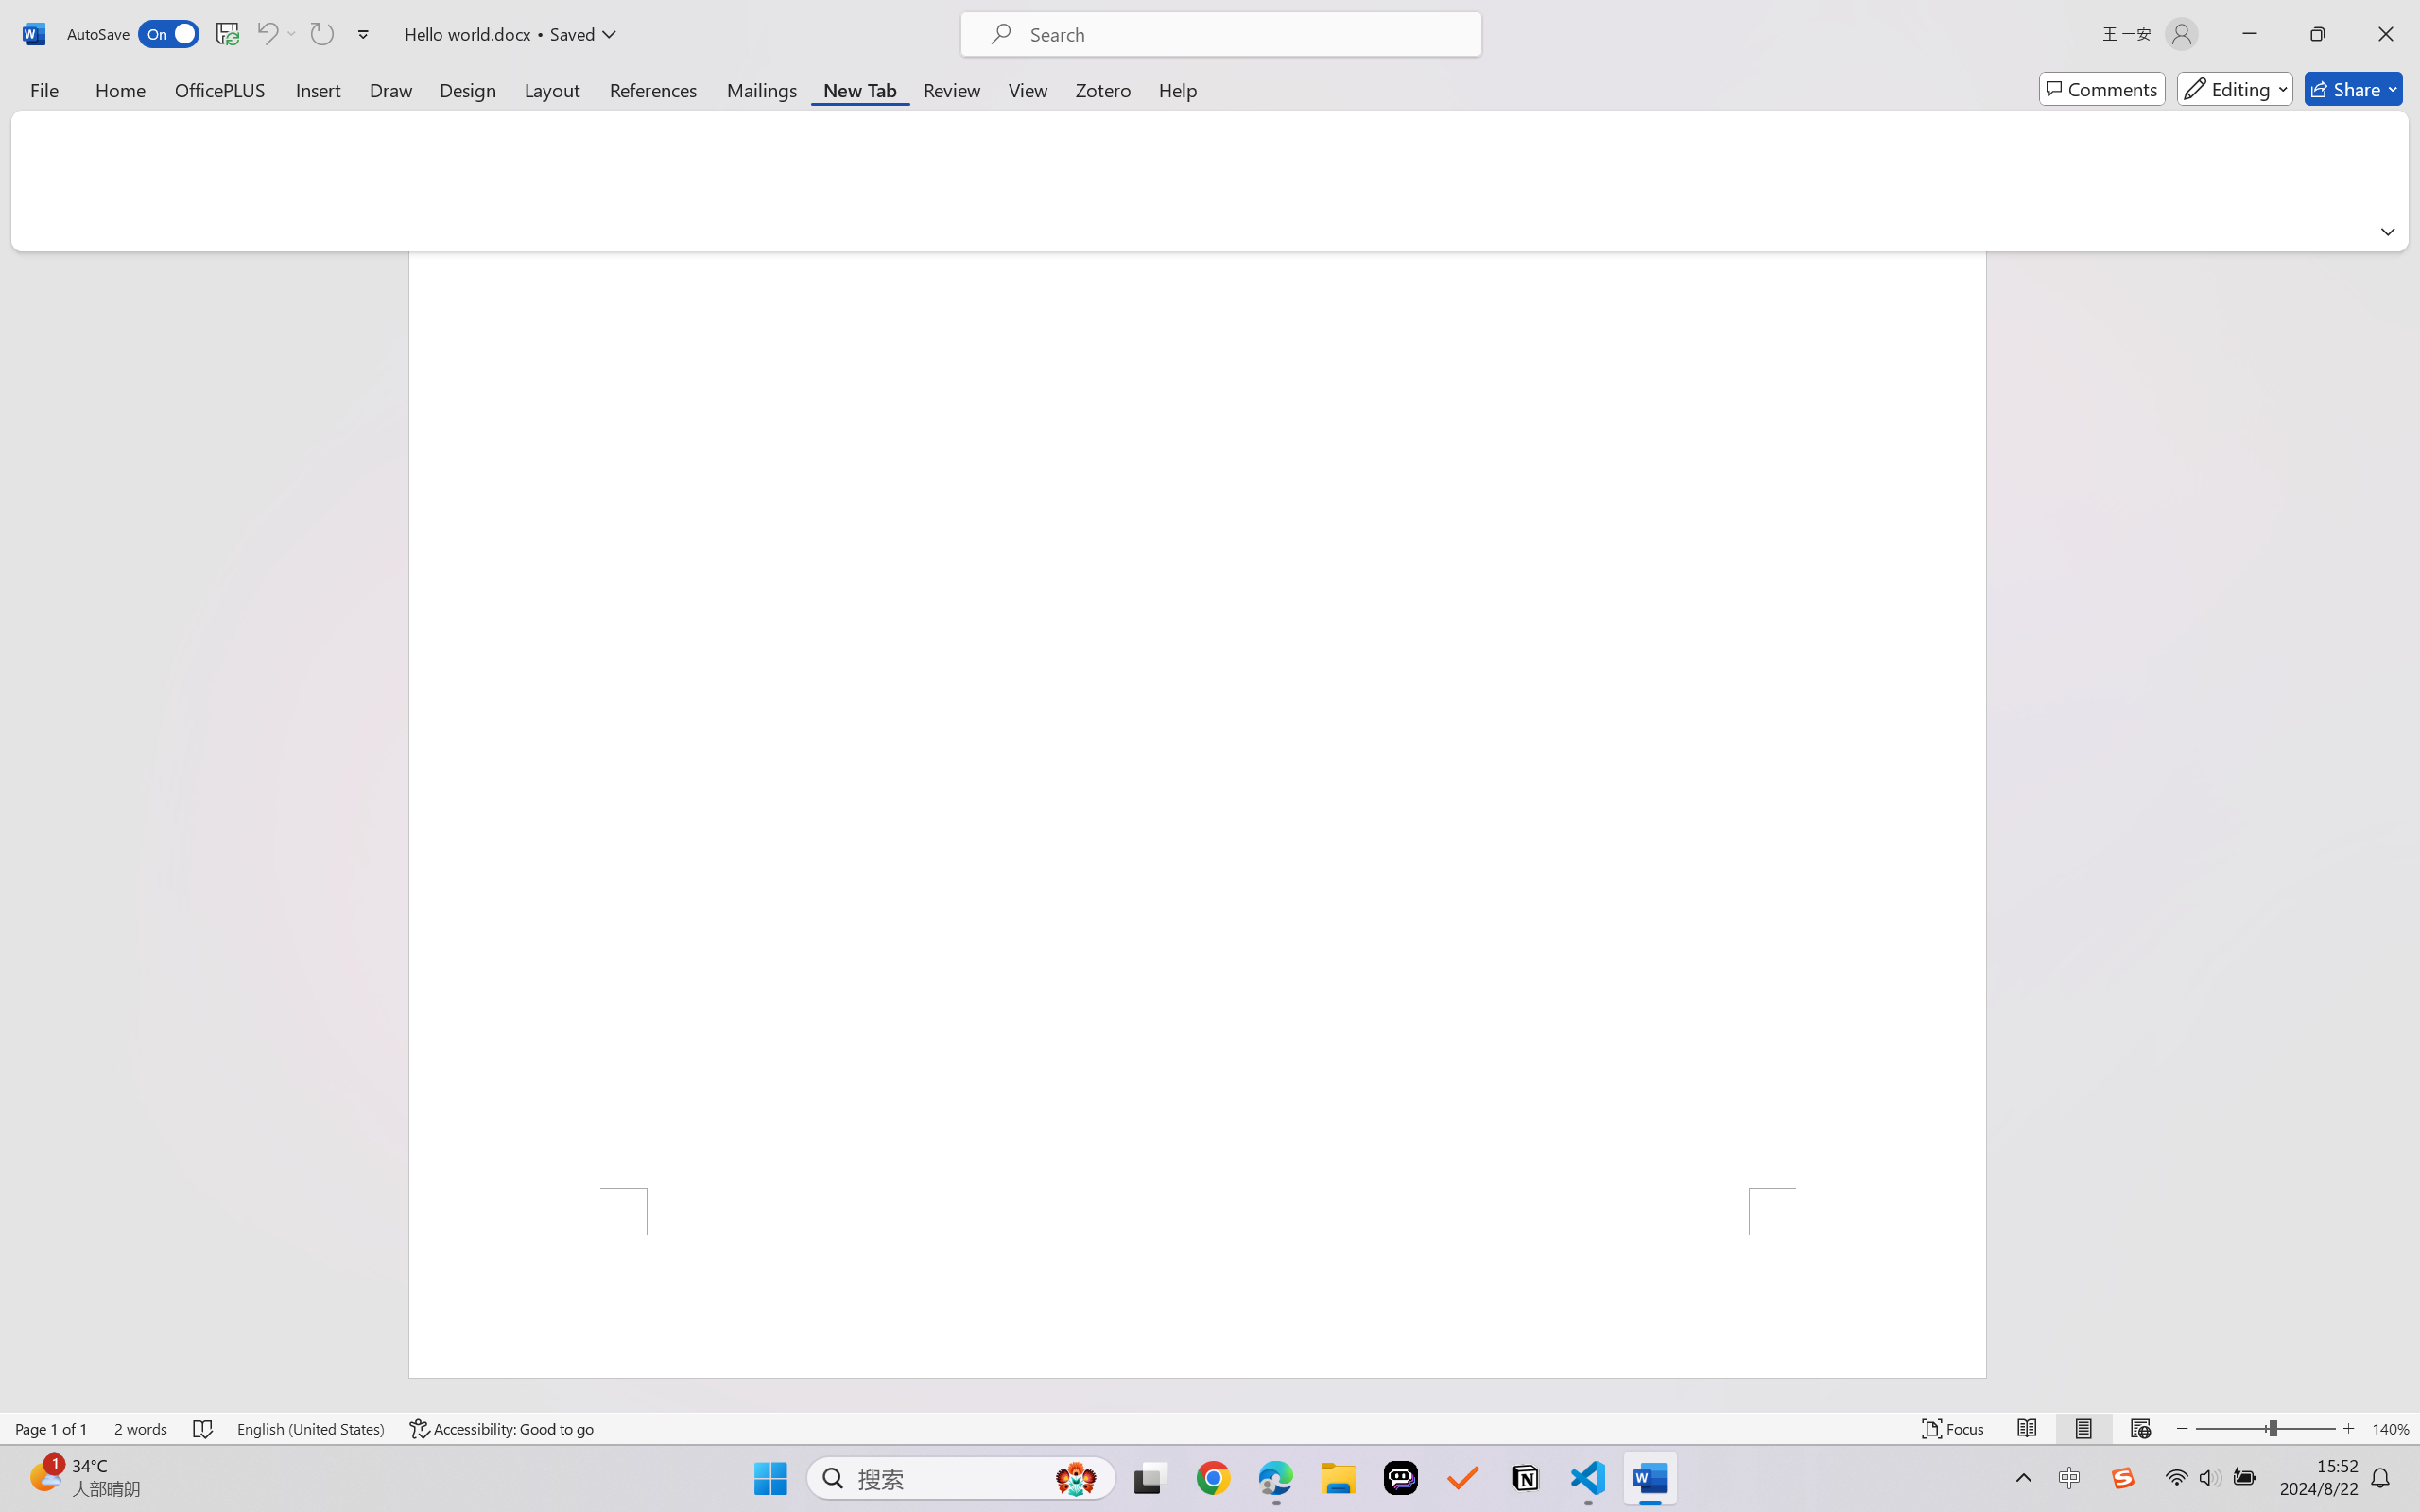 The height and width of the screenshot is (1512, 2420). I want to click on Quick Access Toolbar, so click(223, 34).